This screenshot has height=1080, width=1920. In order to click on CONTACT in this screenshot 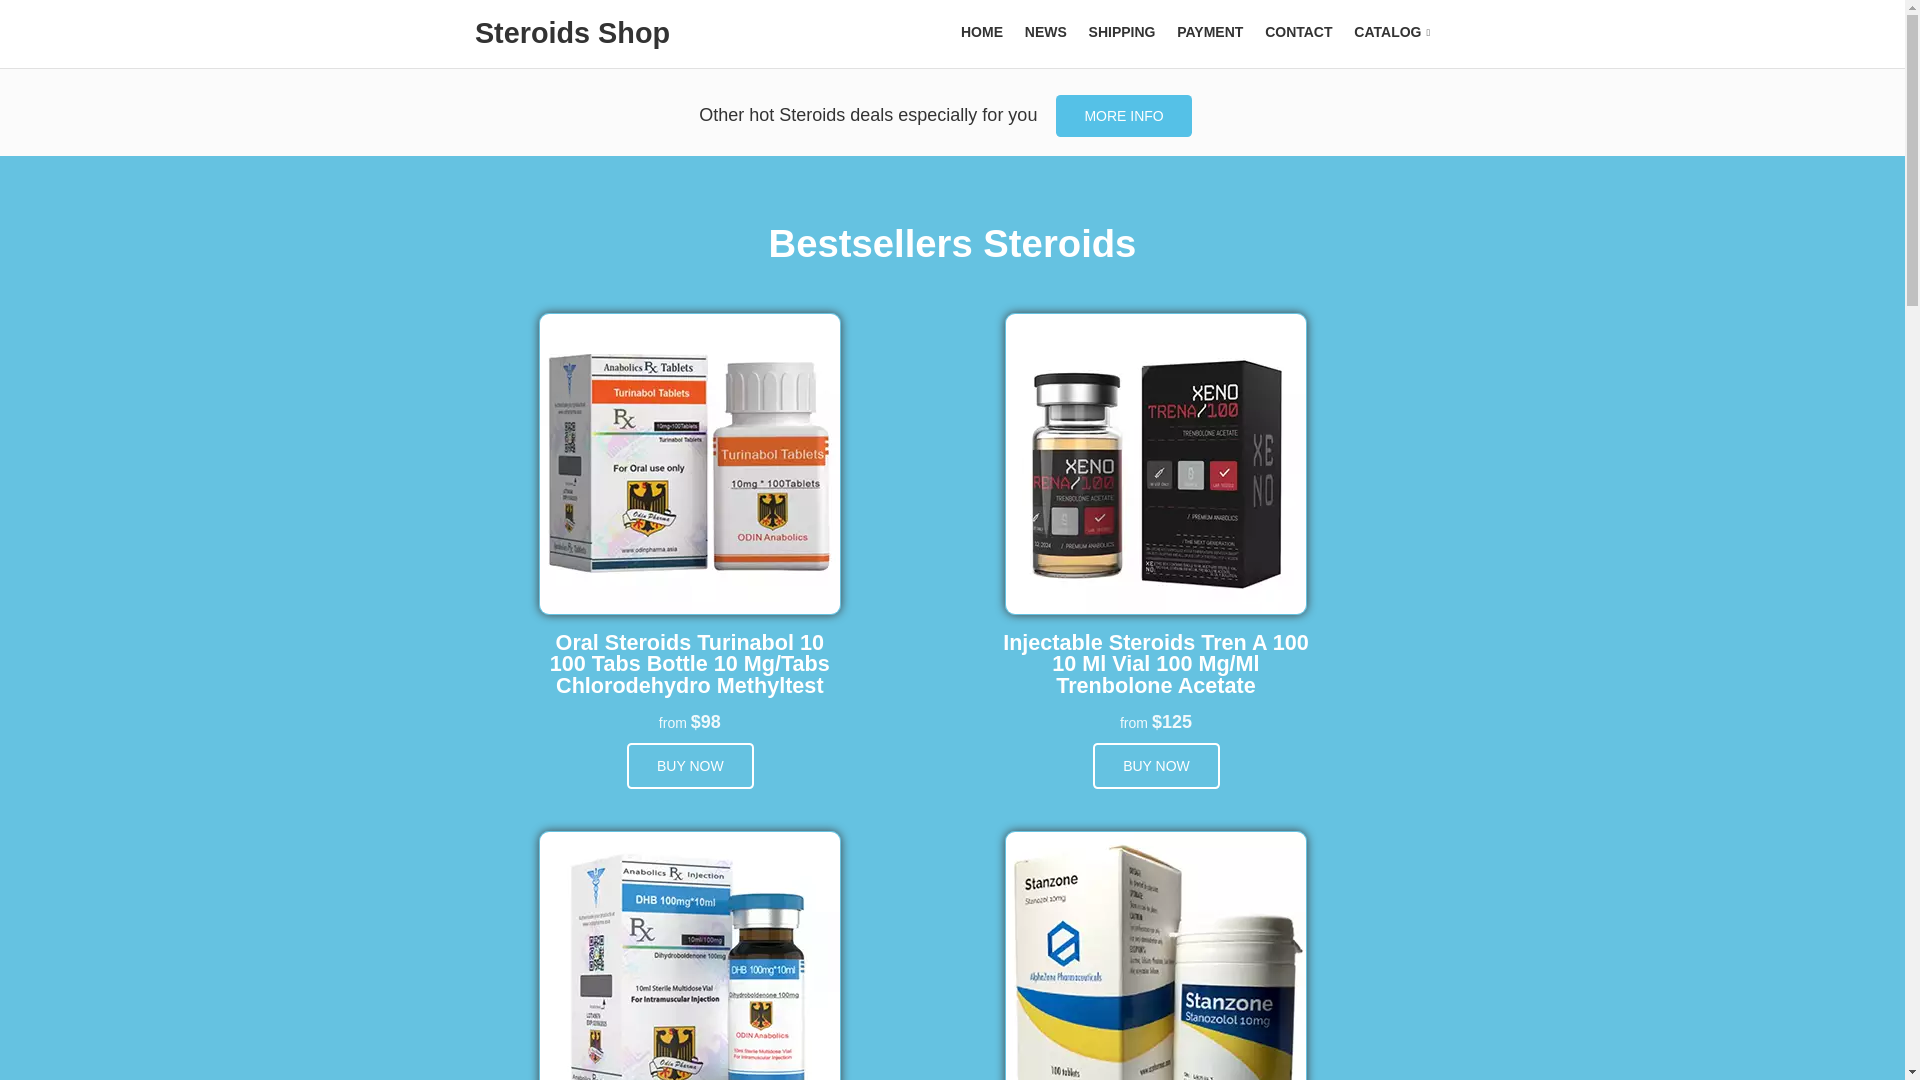, I will do `click(1298, 31)`.